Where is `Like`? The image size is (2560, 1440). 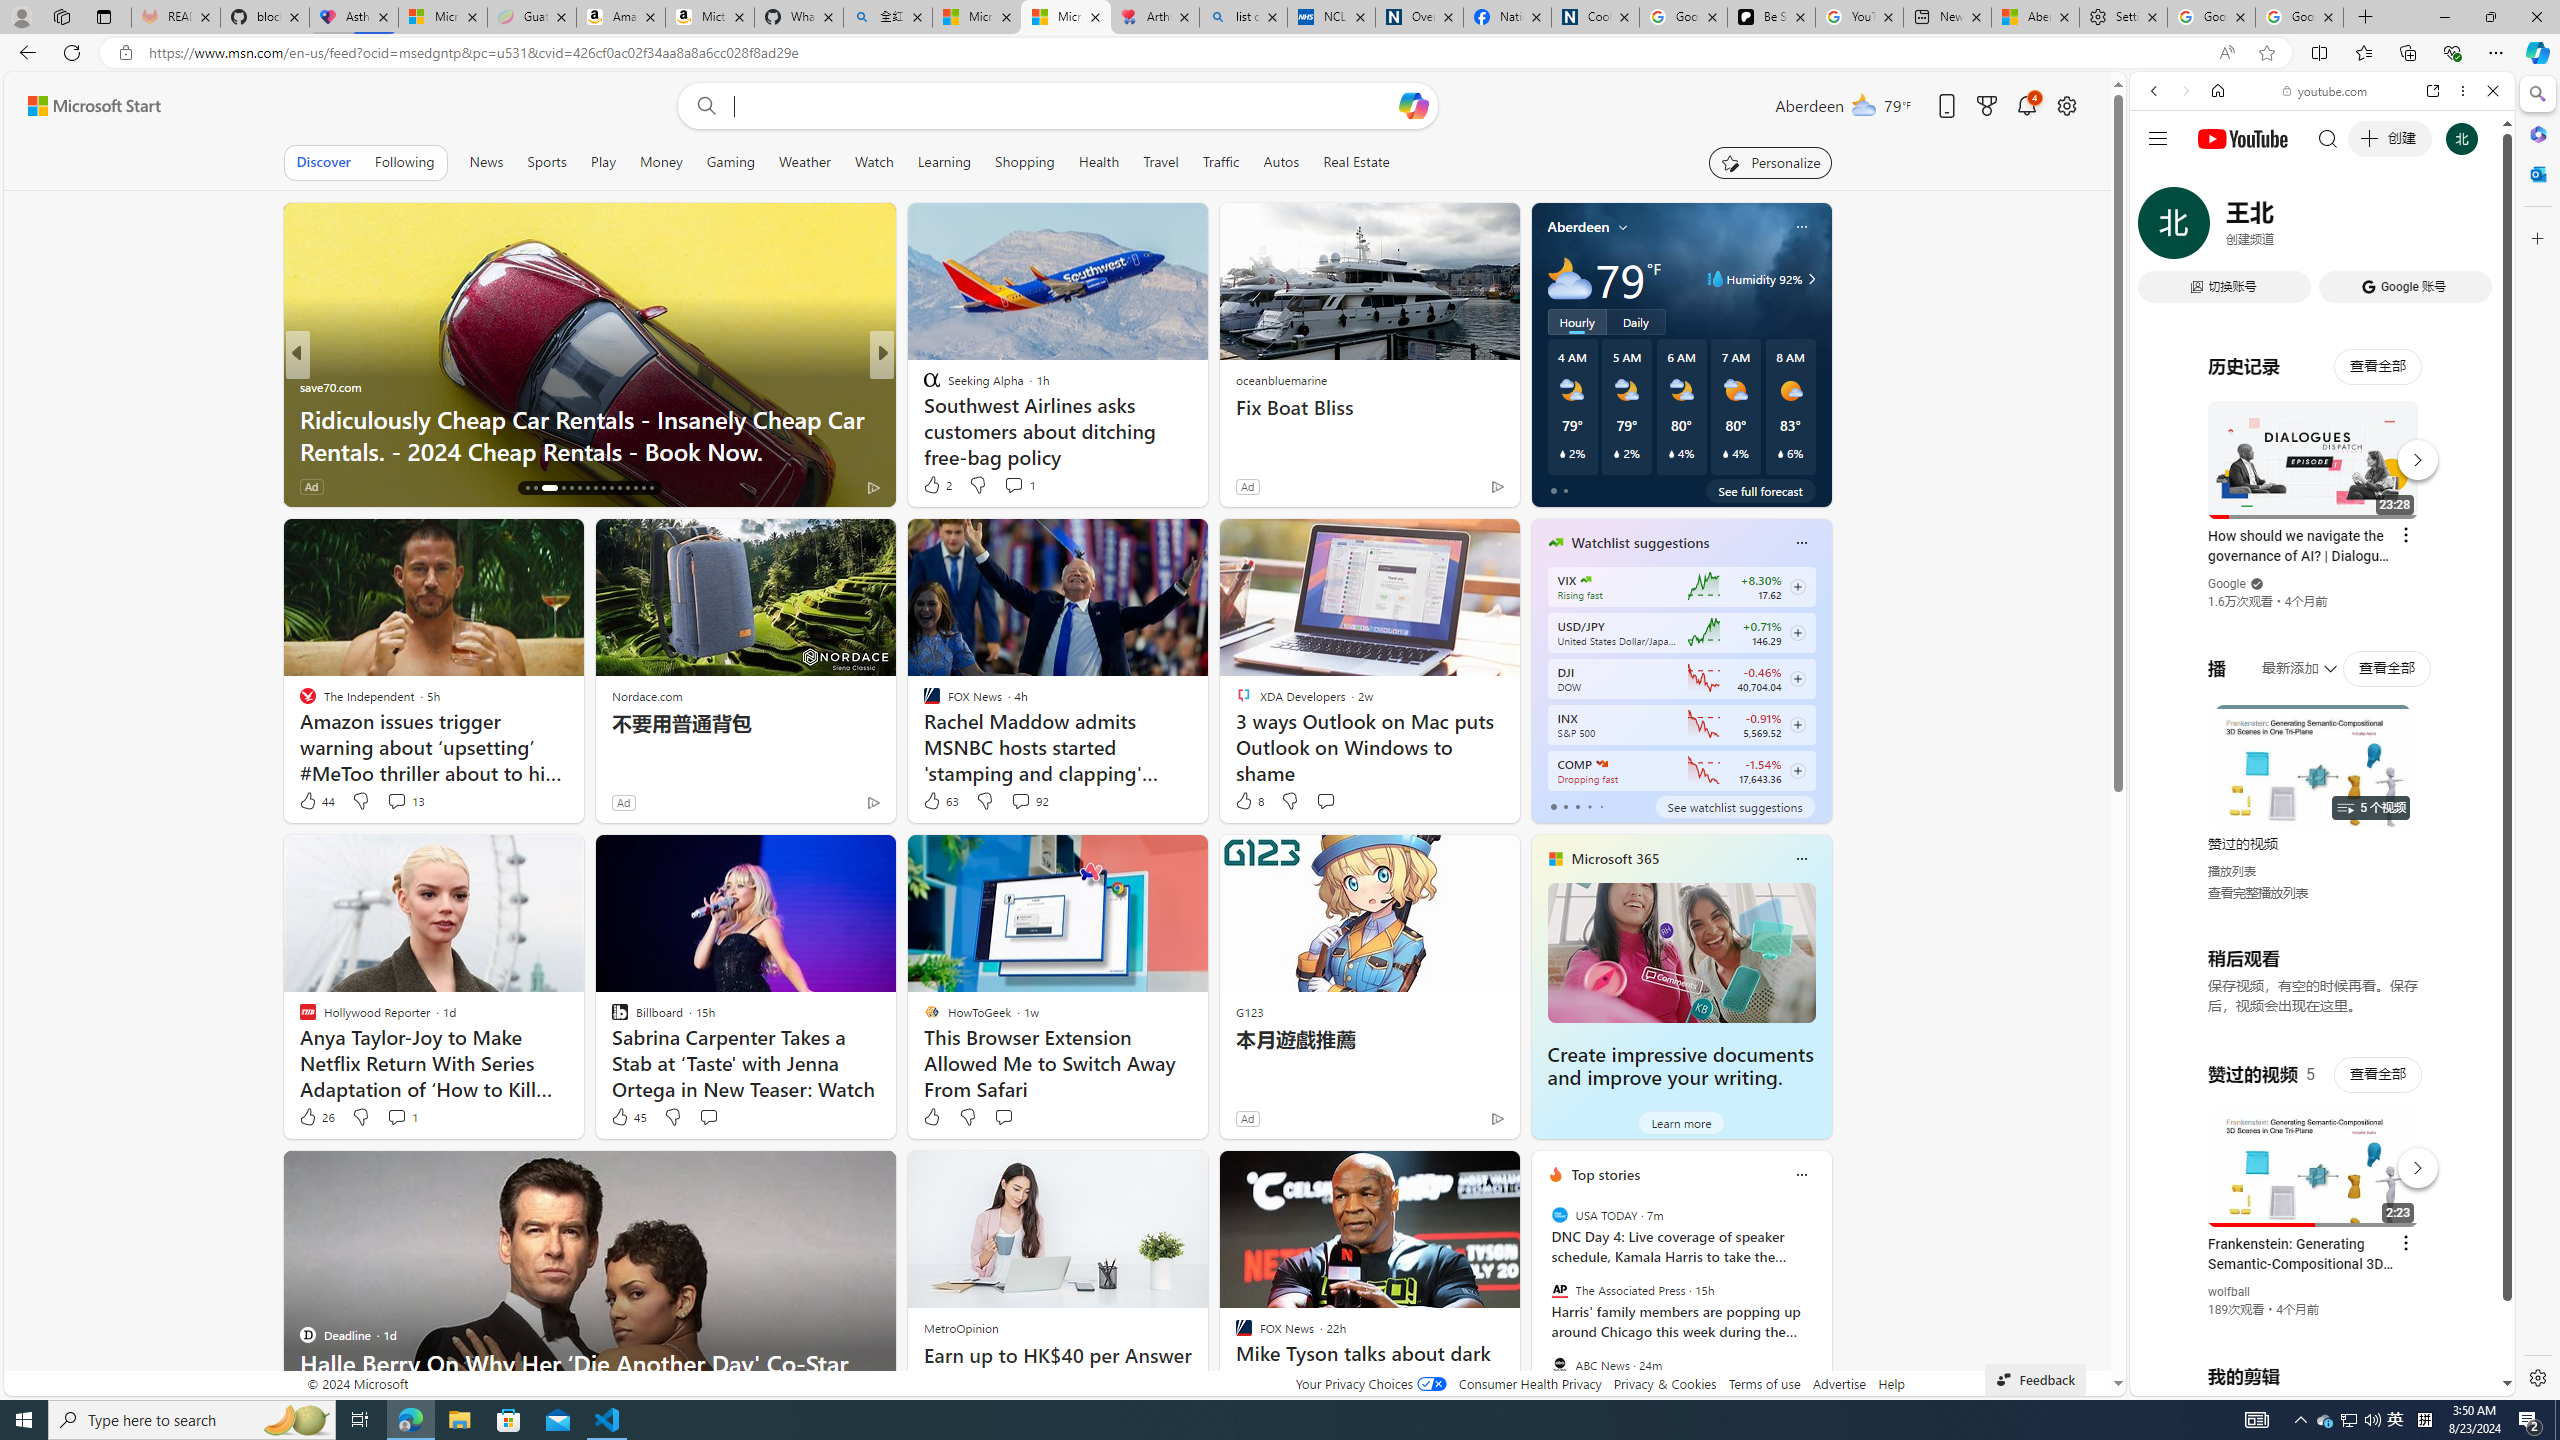 Like is located at coordinates (931, 1116).